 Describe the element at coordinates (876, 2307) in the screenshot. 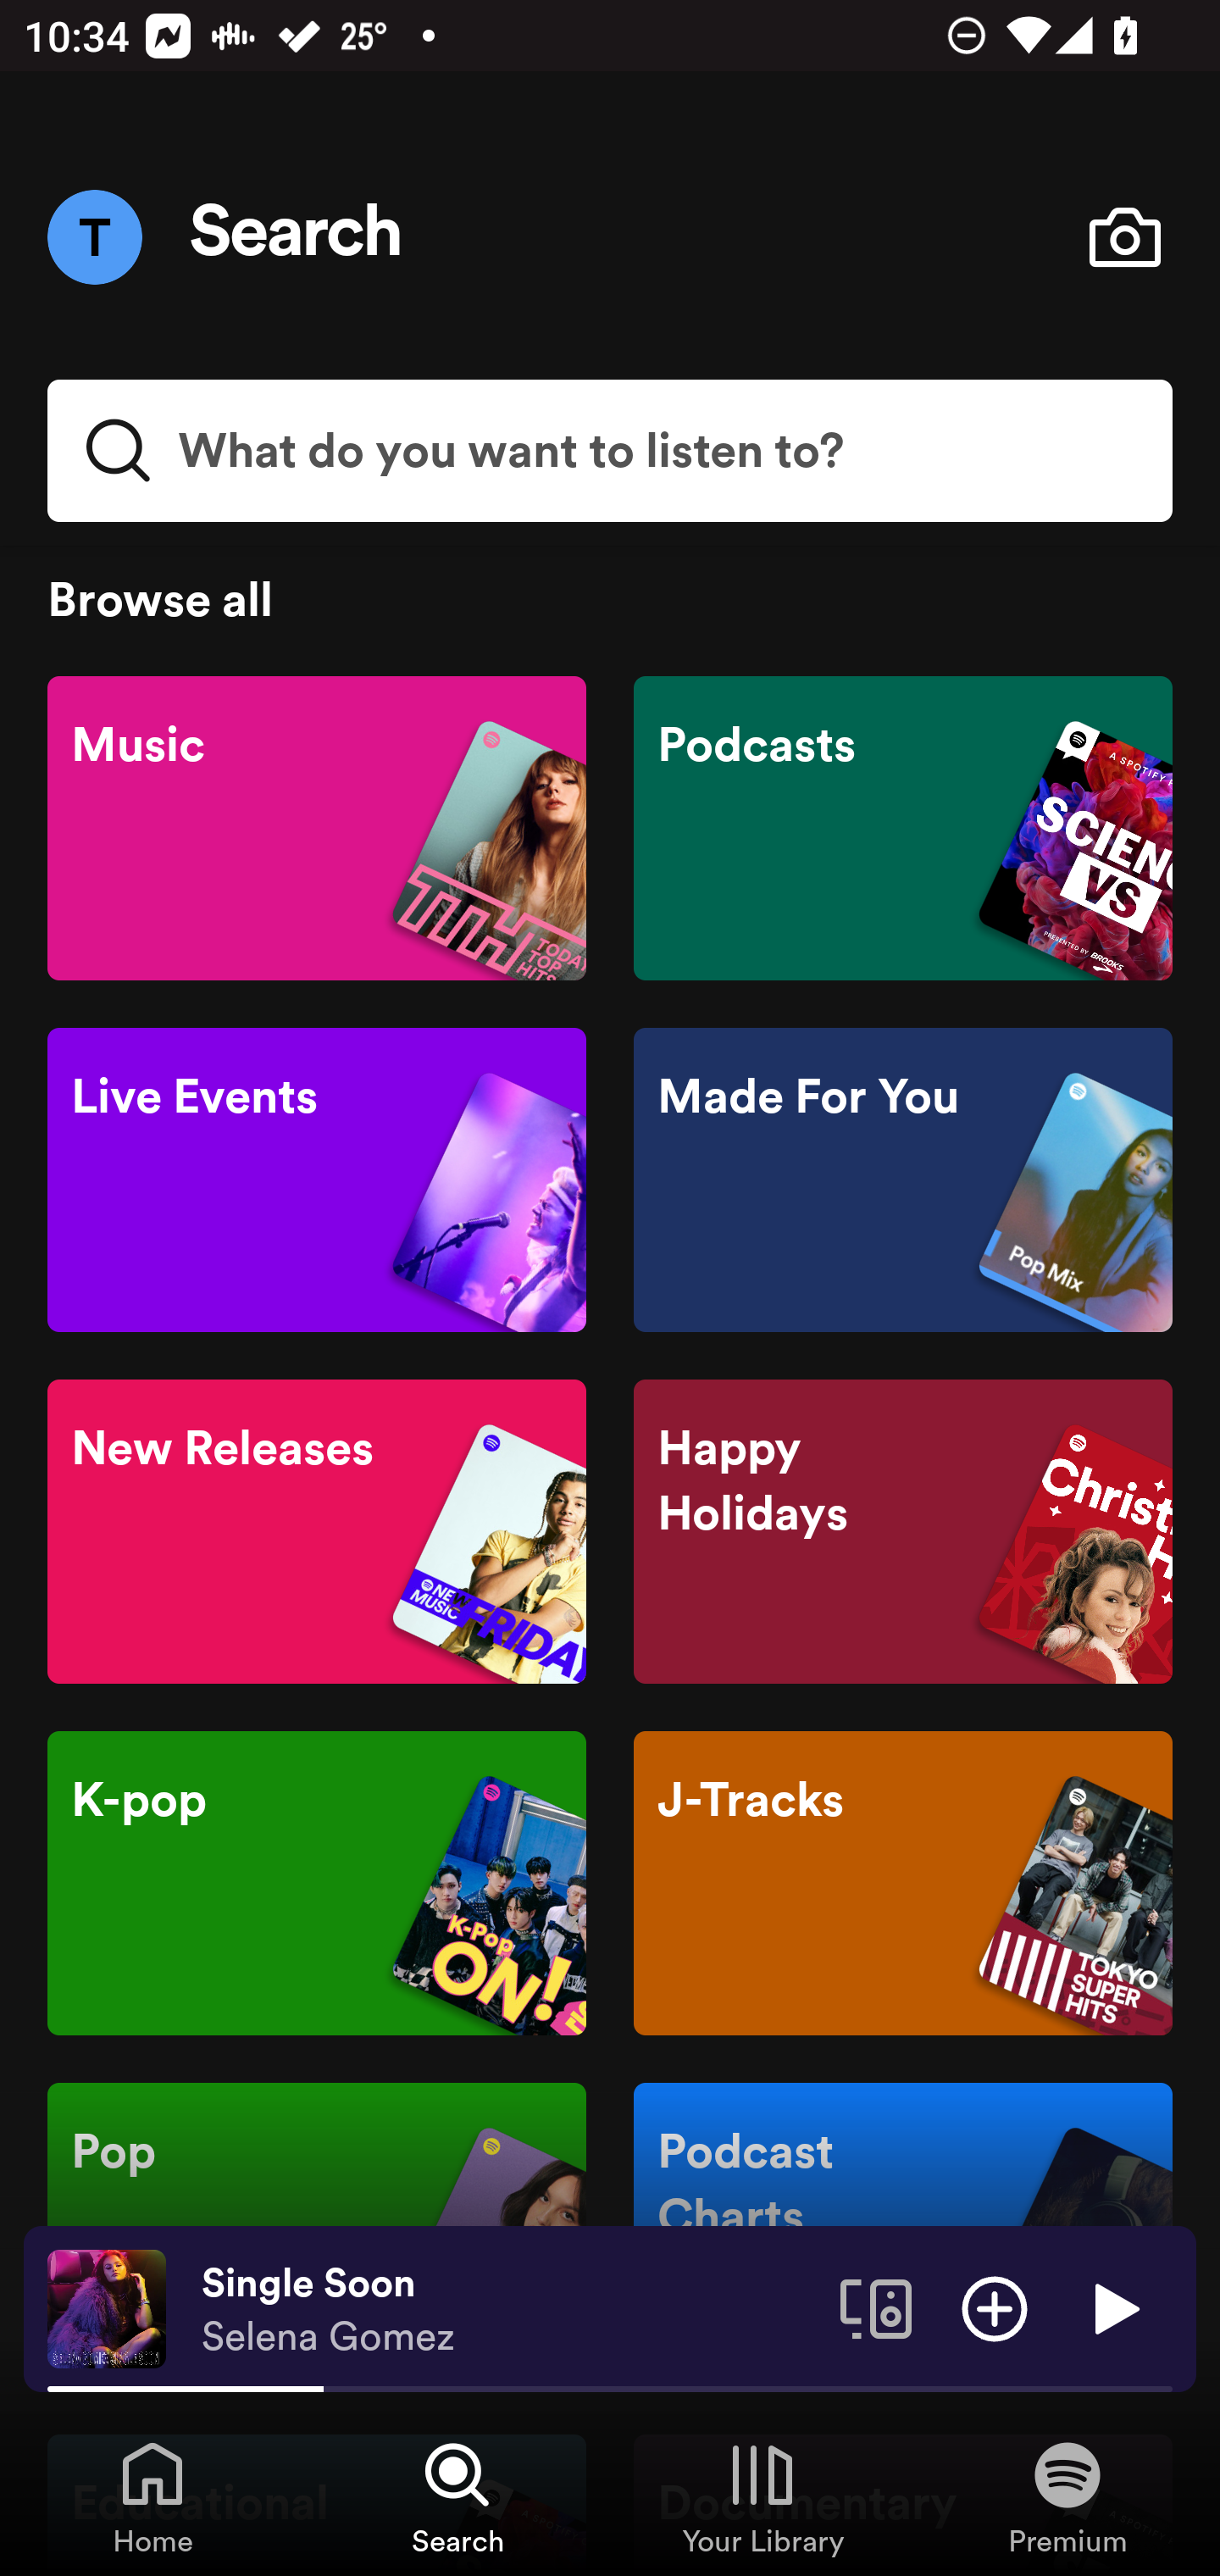

I see `Connect to a device. Opens the devices menu` at that location.